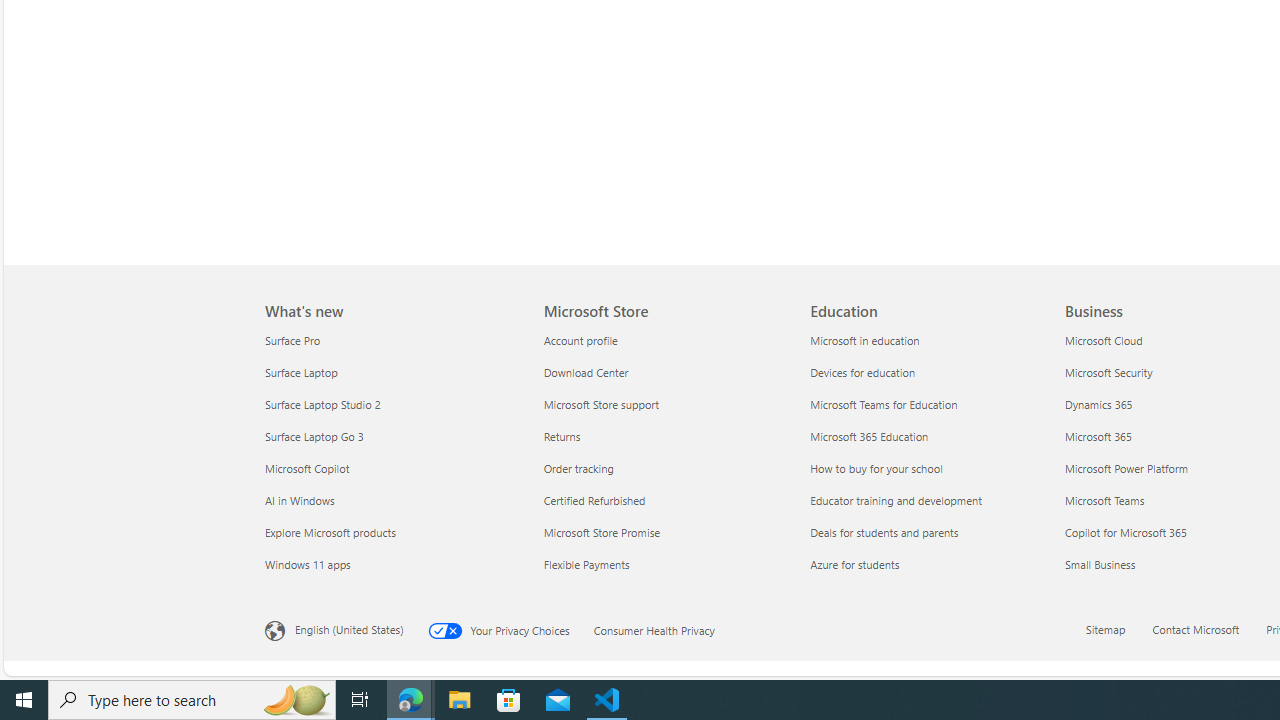 This screenshot has width=1280, height=720. I want to click on Your Privacy Choices Opt-Out Icon, so click(449, 630).